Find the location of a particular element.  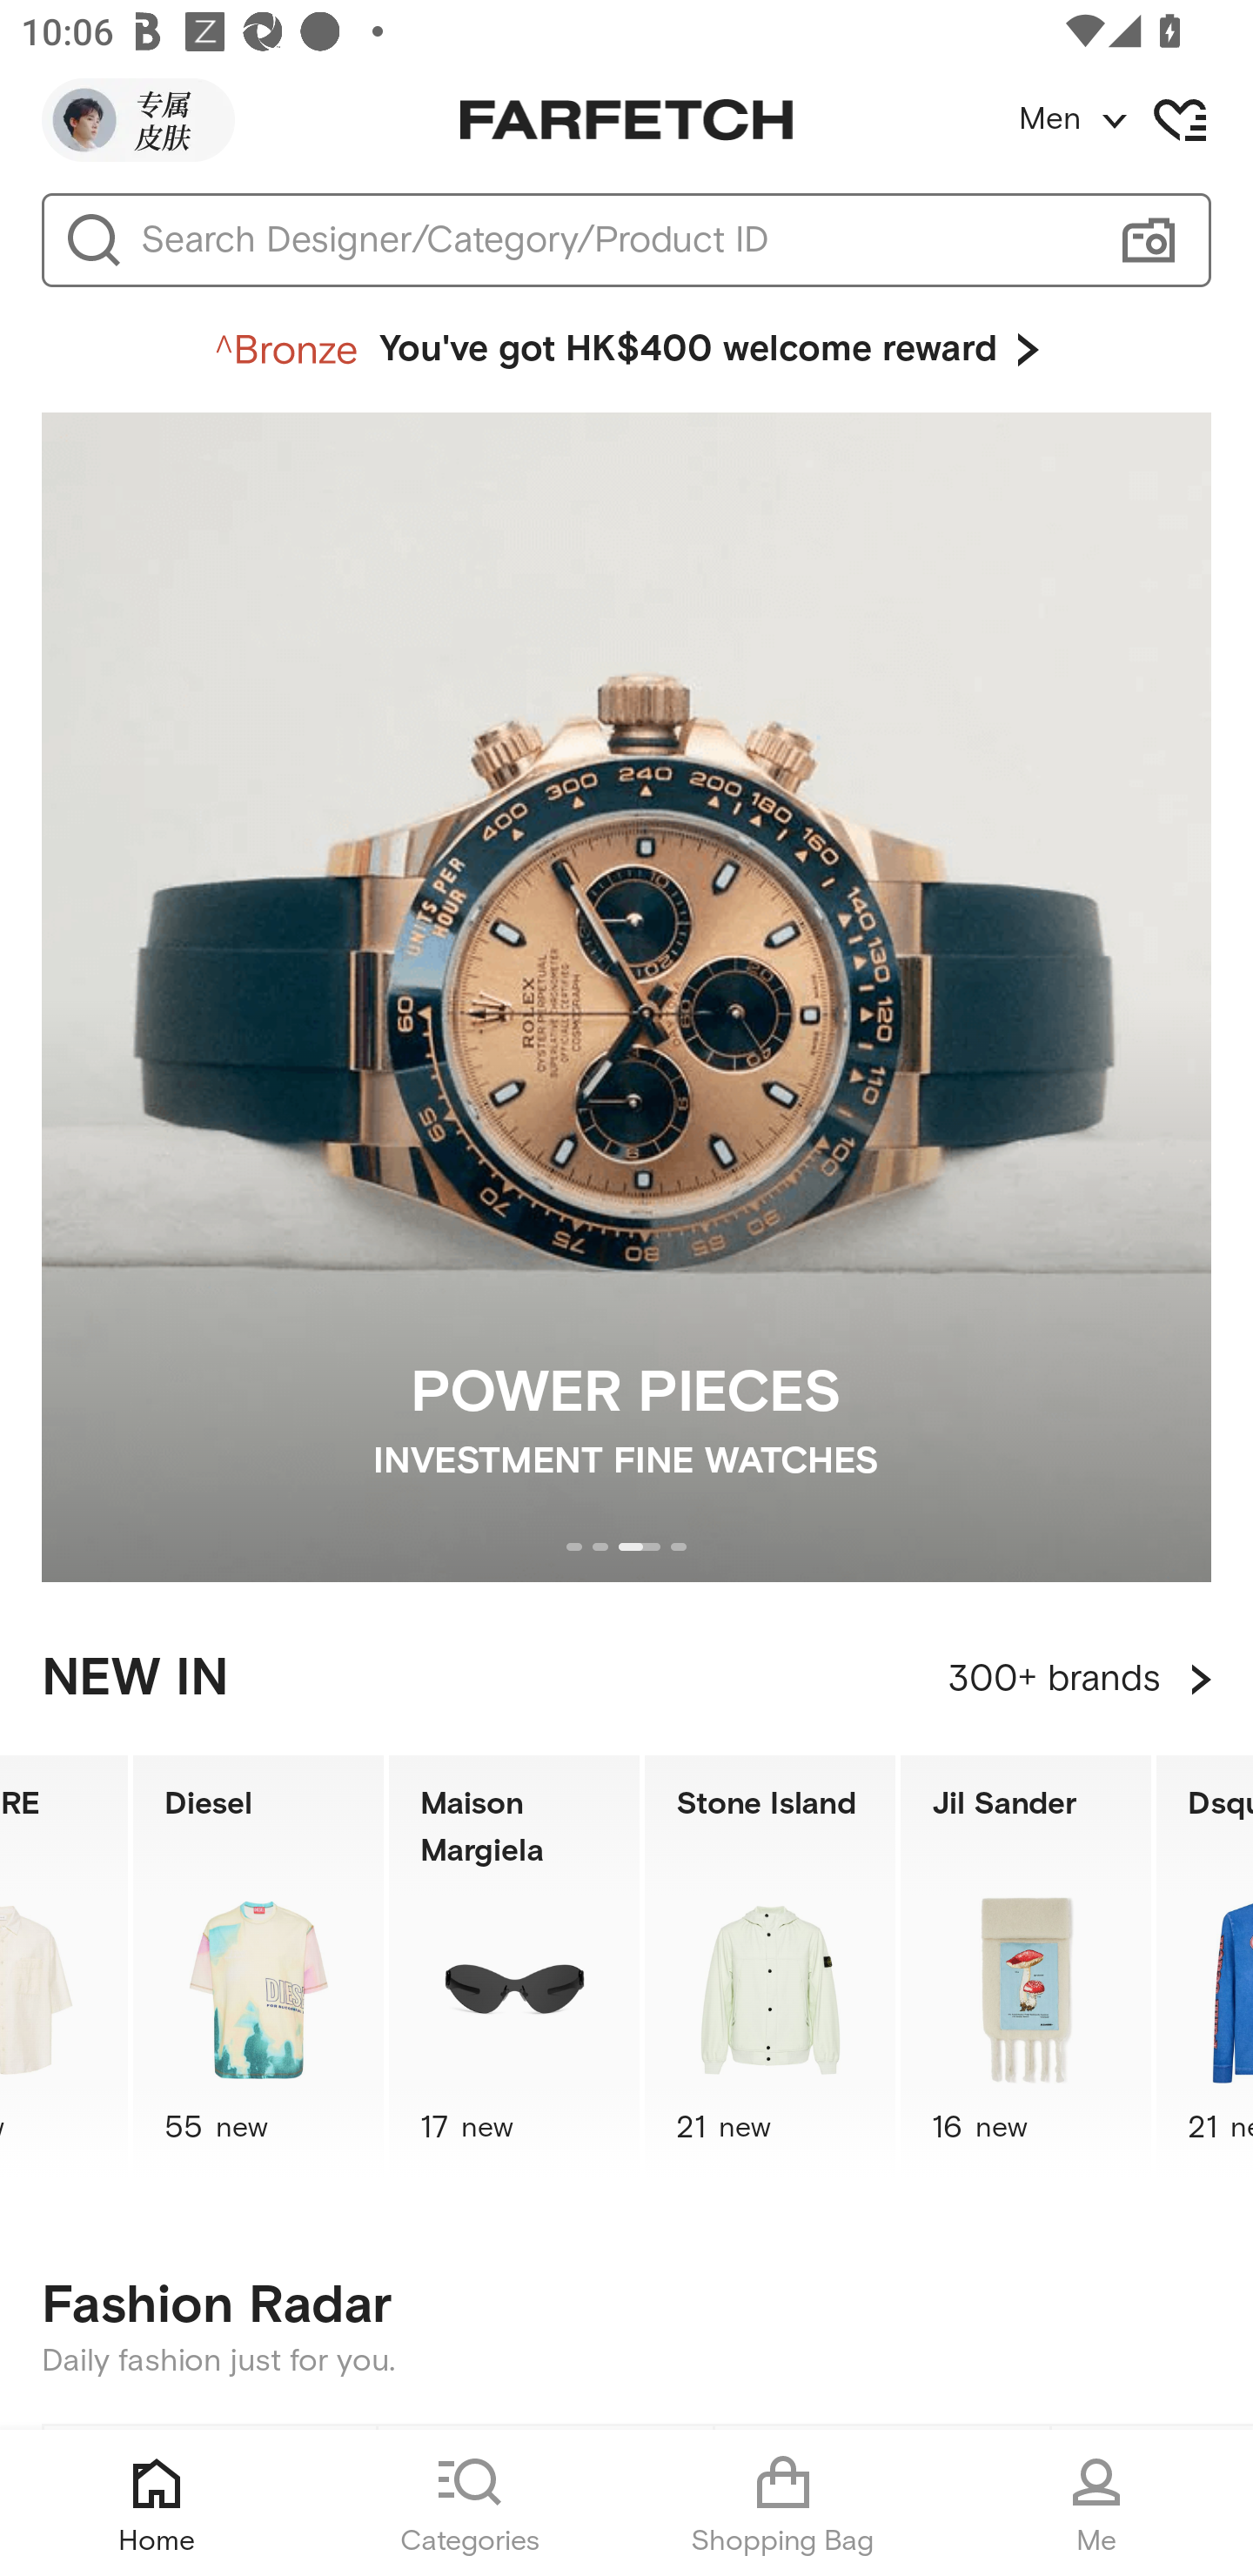

Diesel 55  new is located at coordinates (258, 1967).